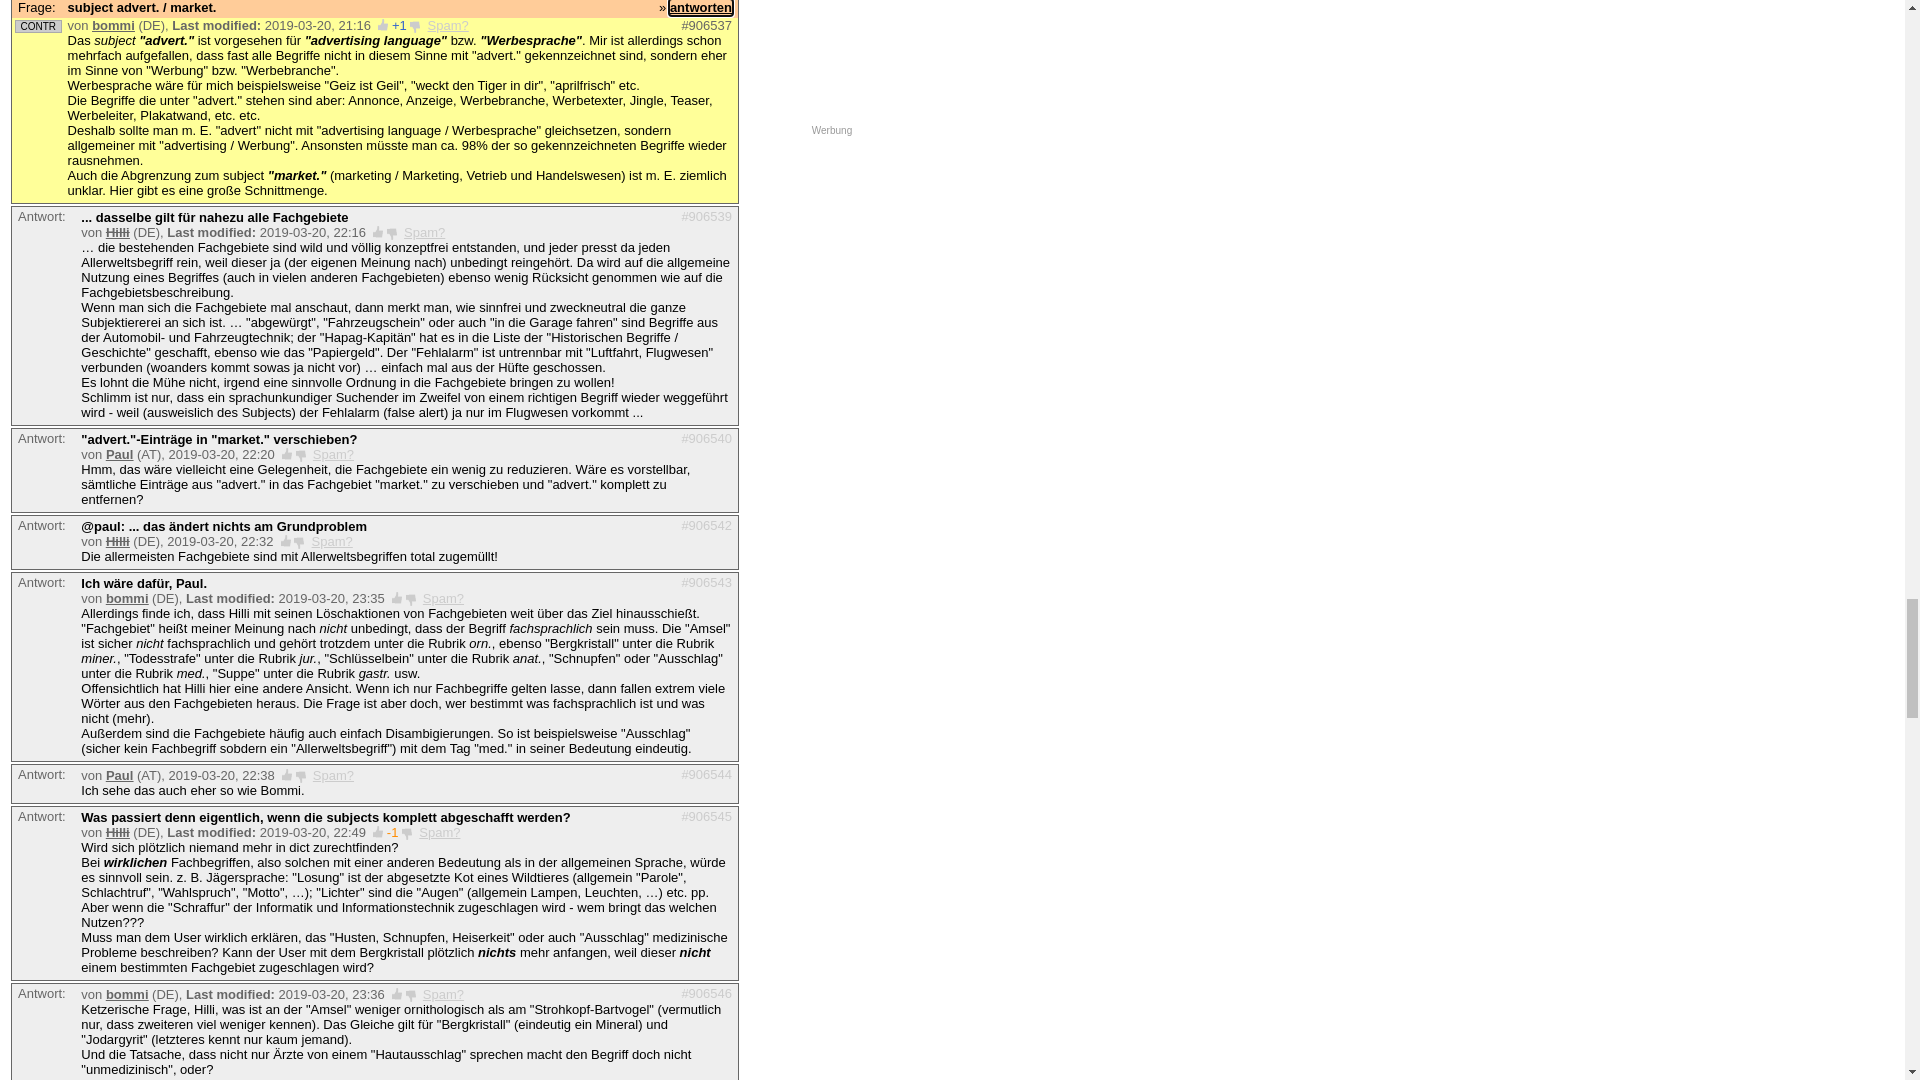 The width and height of the screenshot is (1920, 1080). What do you see at coordinates (1088, 12) in the screenshot?
I see `SQ` at bounding box center [1088, 12].